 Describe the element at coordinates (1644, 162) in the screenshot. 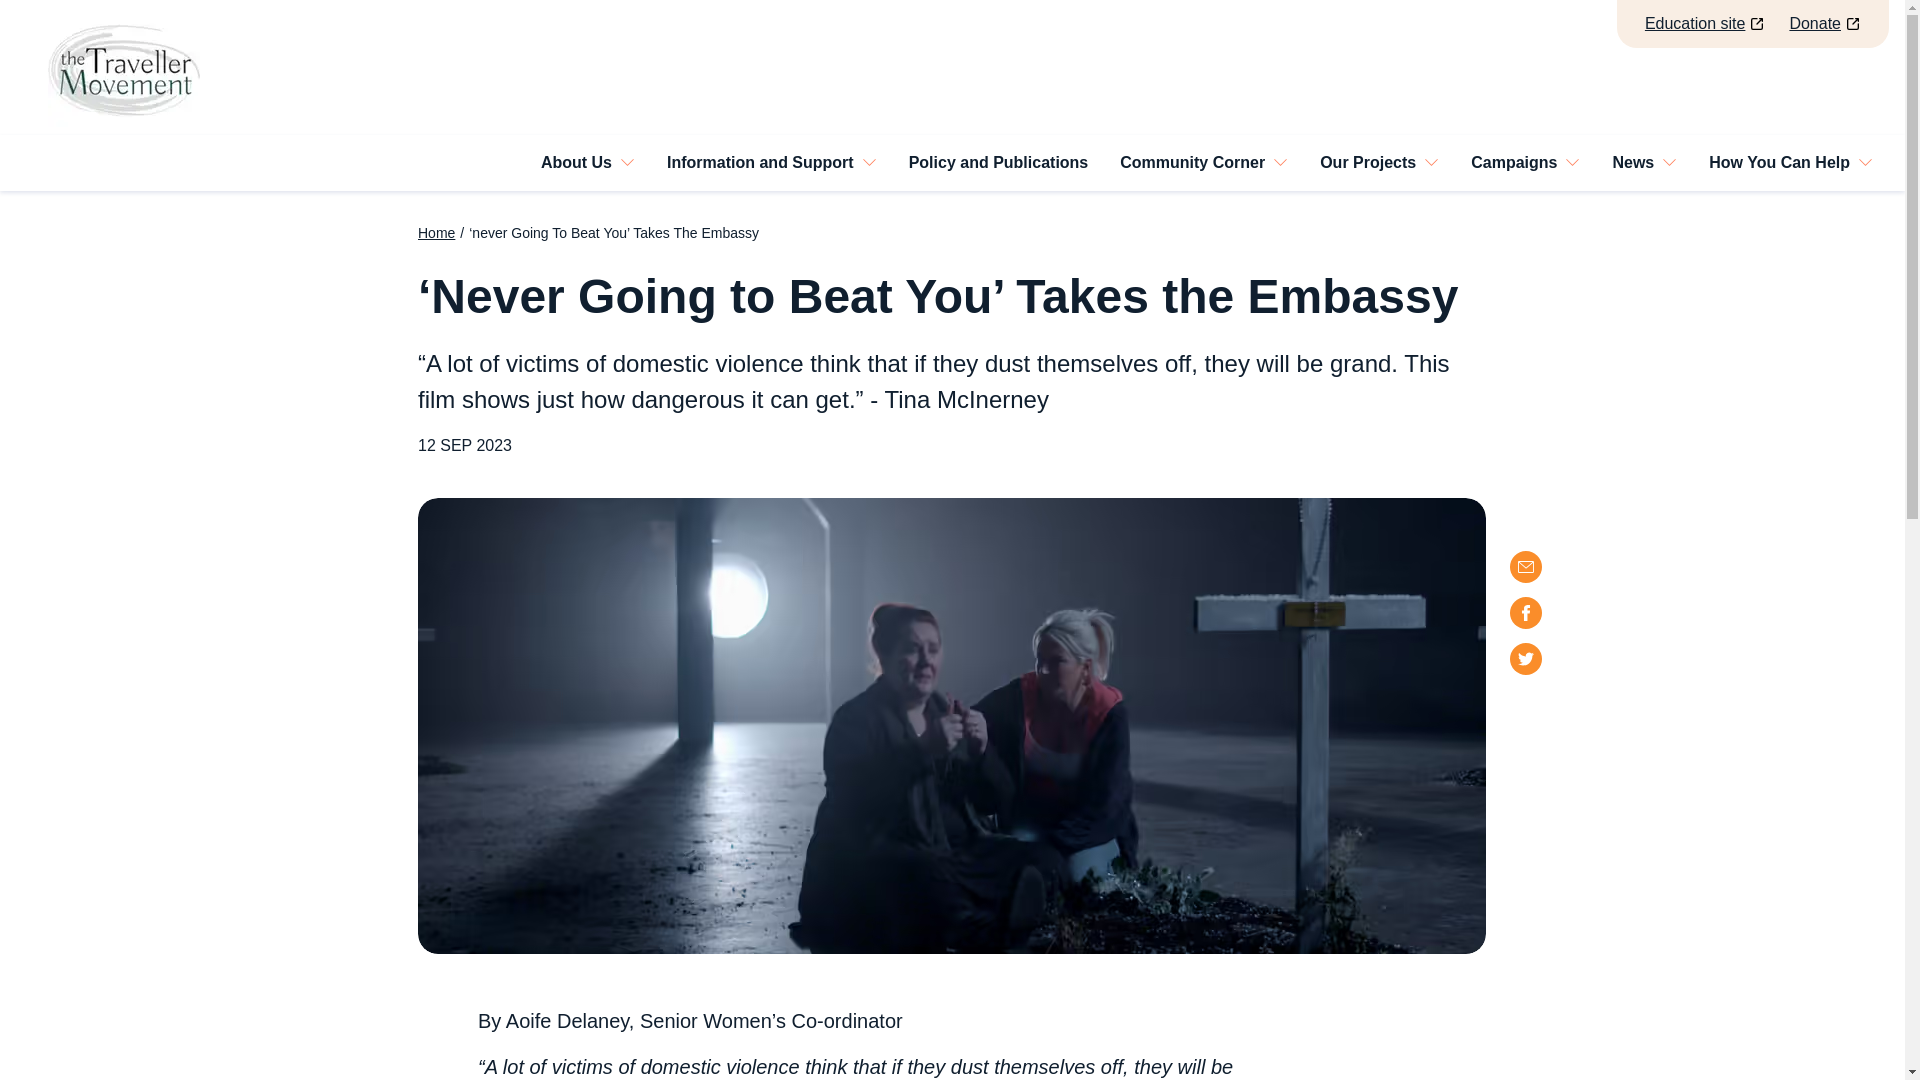

I see `News` at that location.